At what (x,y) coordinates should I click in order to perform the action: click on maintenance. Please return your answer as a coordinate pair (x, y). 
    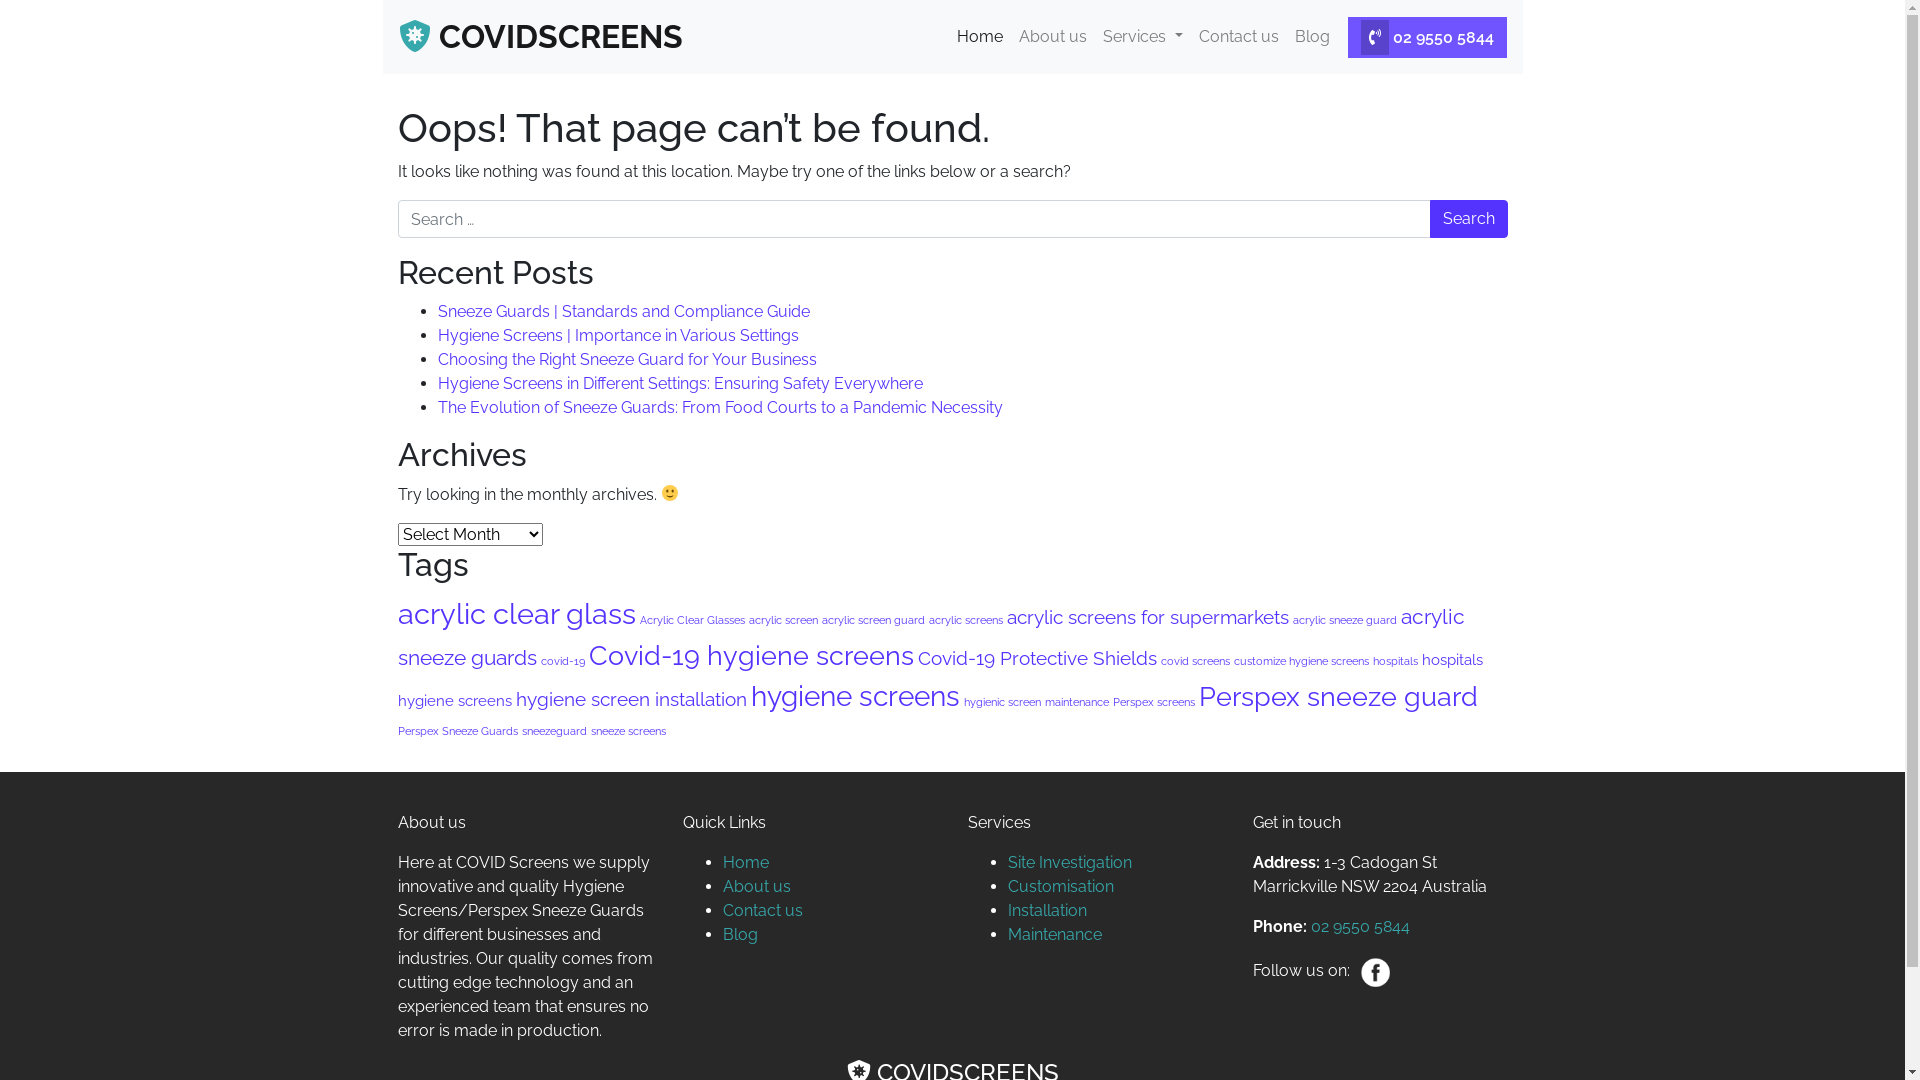
    Looking at the image, I should click on (1076, 702).